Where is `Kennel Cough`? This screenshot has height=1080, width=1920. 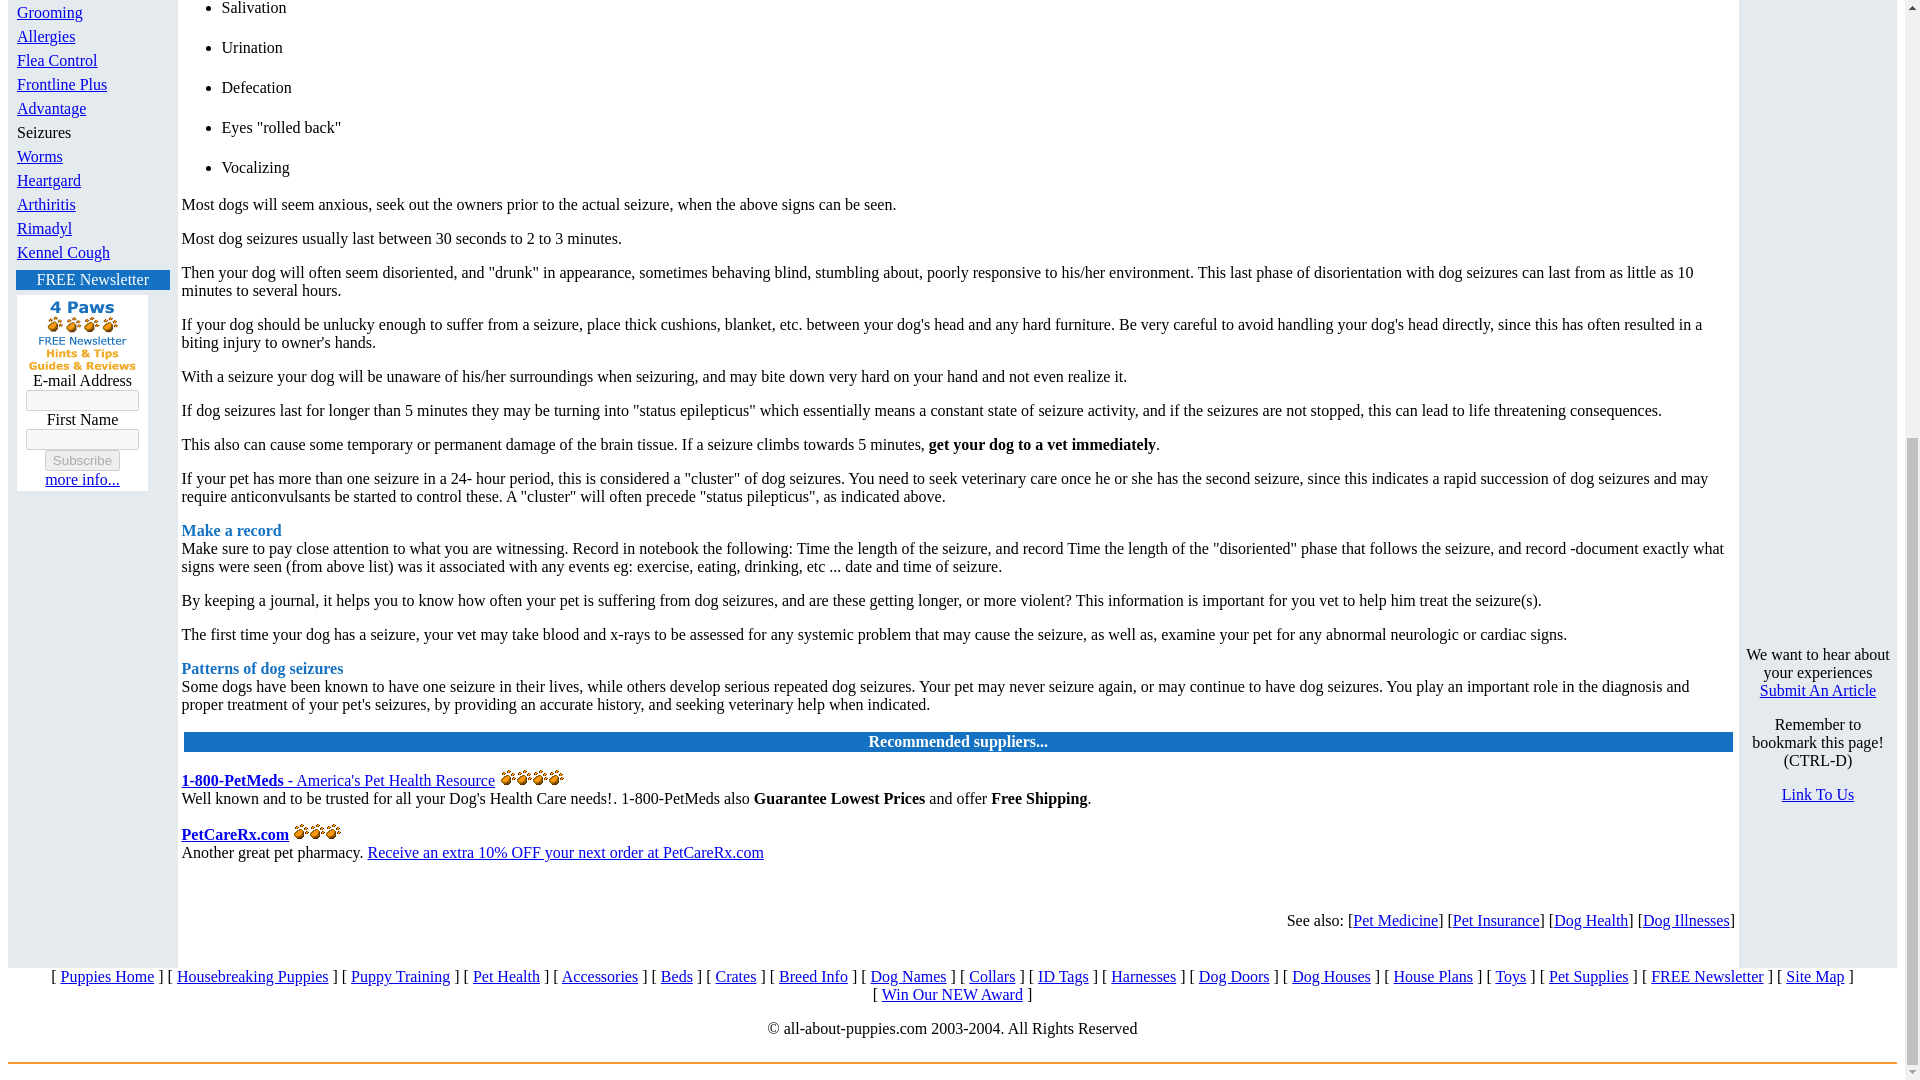
Kennel Cough is located at coordinates (63, 252).